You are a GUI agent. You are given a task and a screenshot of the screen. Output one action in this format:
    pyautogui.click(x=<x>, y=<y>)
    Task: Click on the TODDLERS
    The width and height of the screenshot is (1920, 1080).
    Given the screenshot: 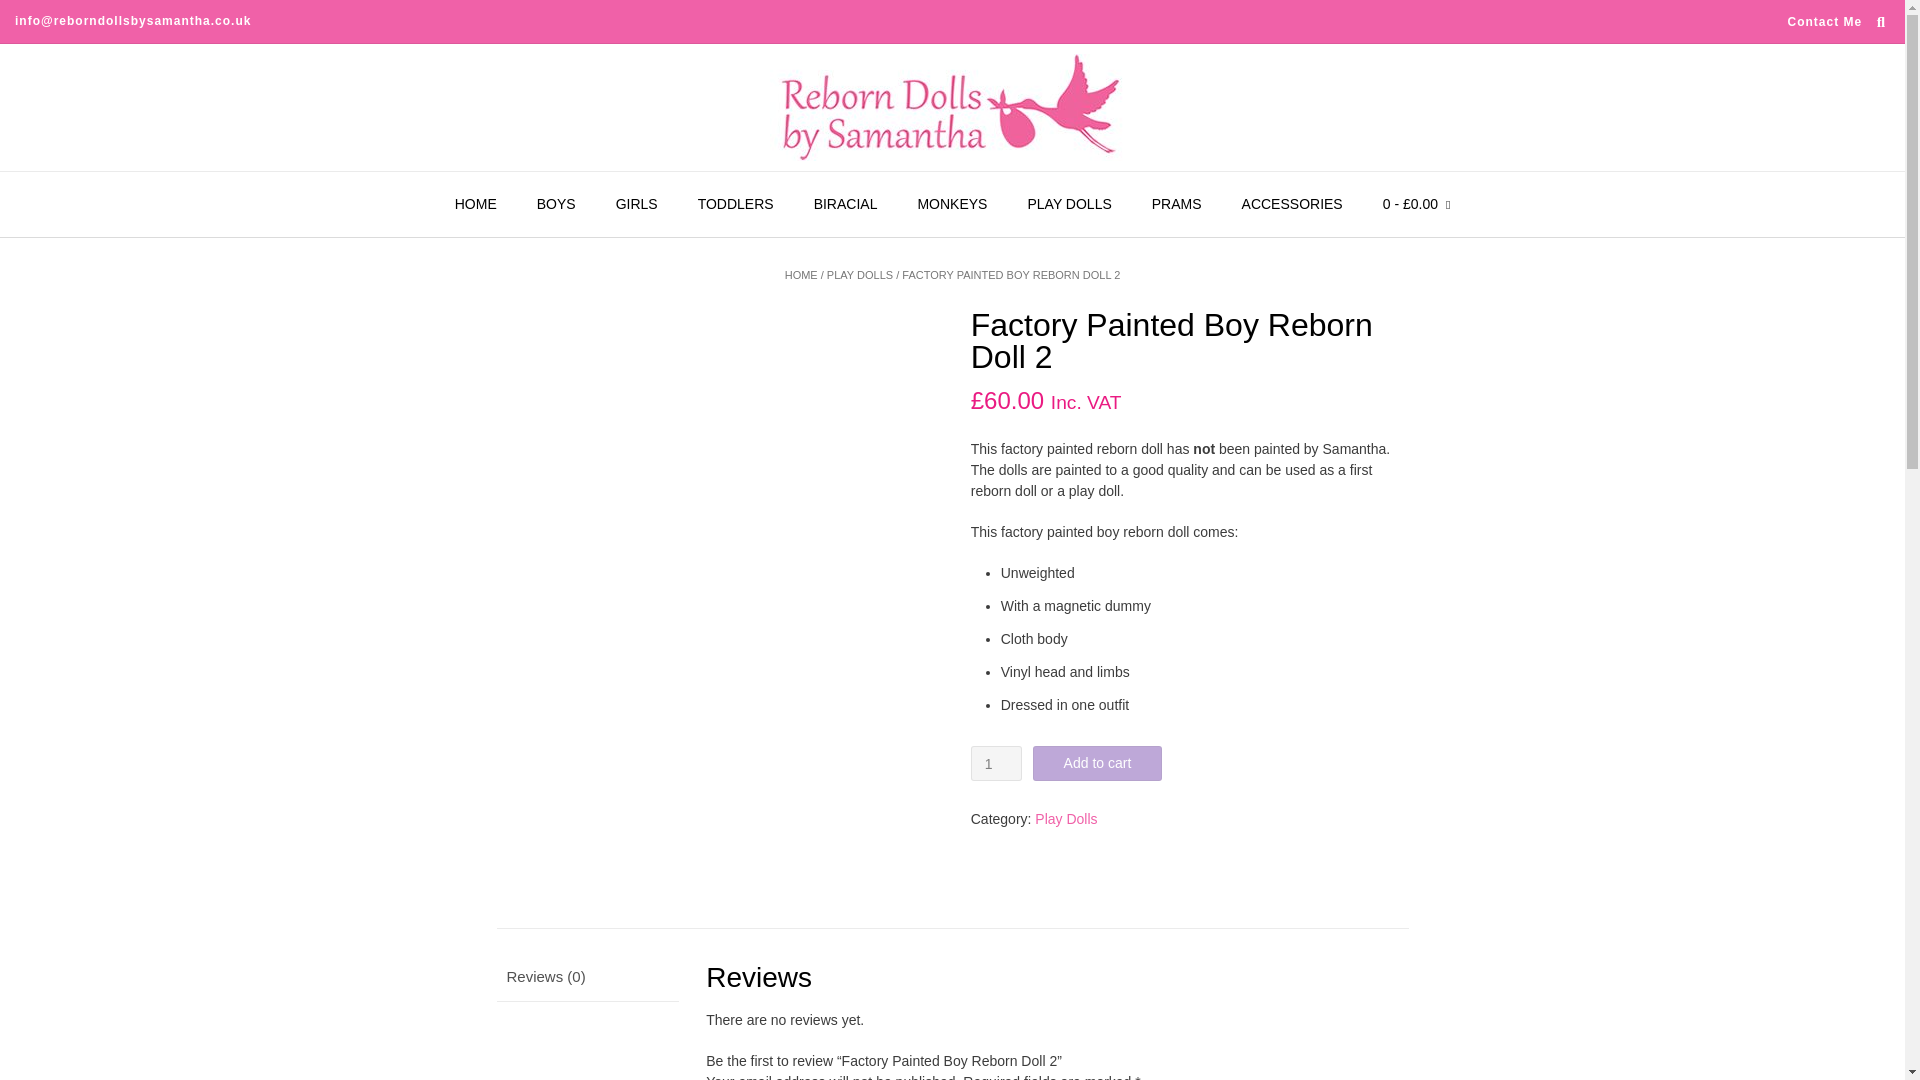 What is the action you would take?
    pyautogui.click(x=736, y=204)
    